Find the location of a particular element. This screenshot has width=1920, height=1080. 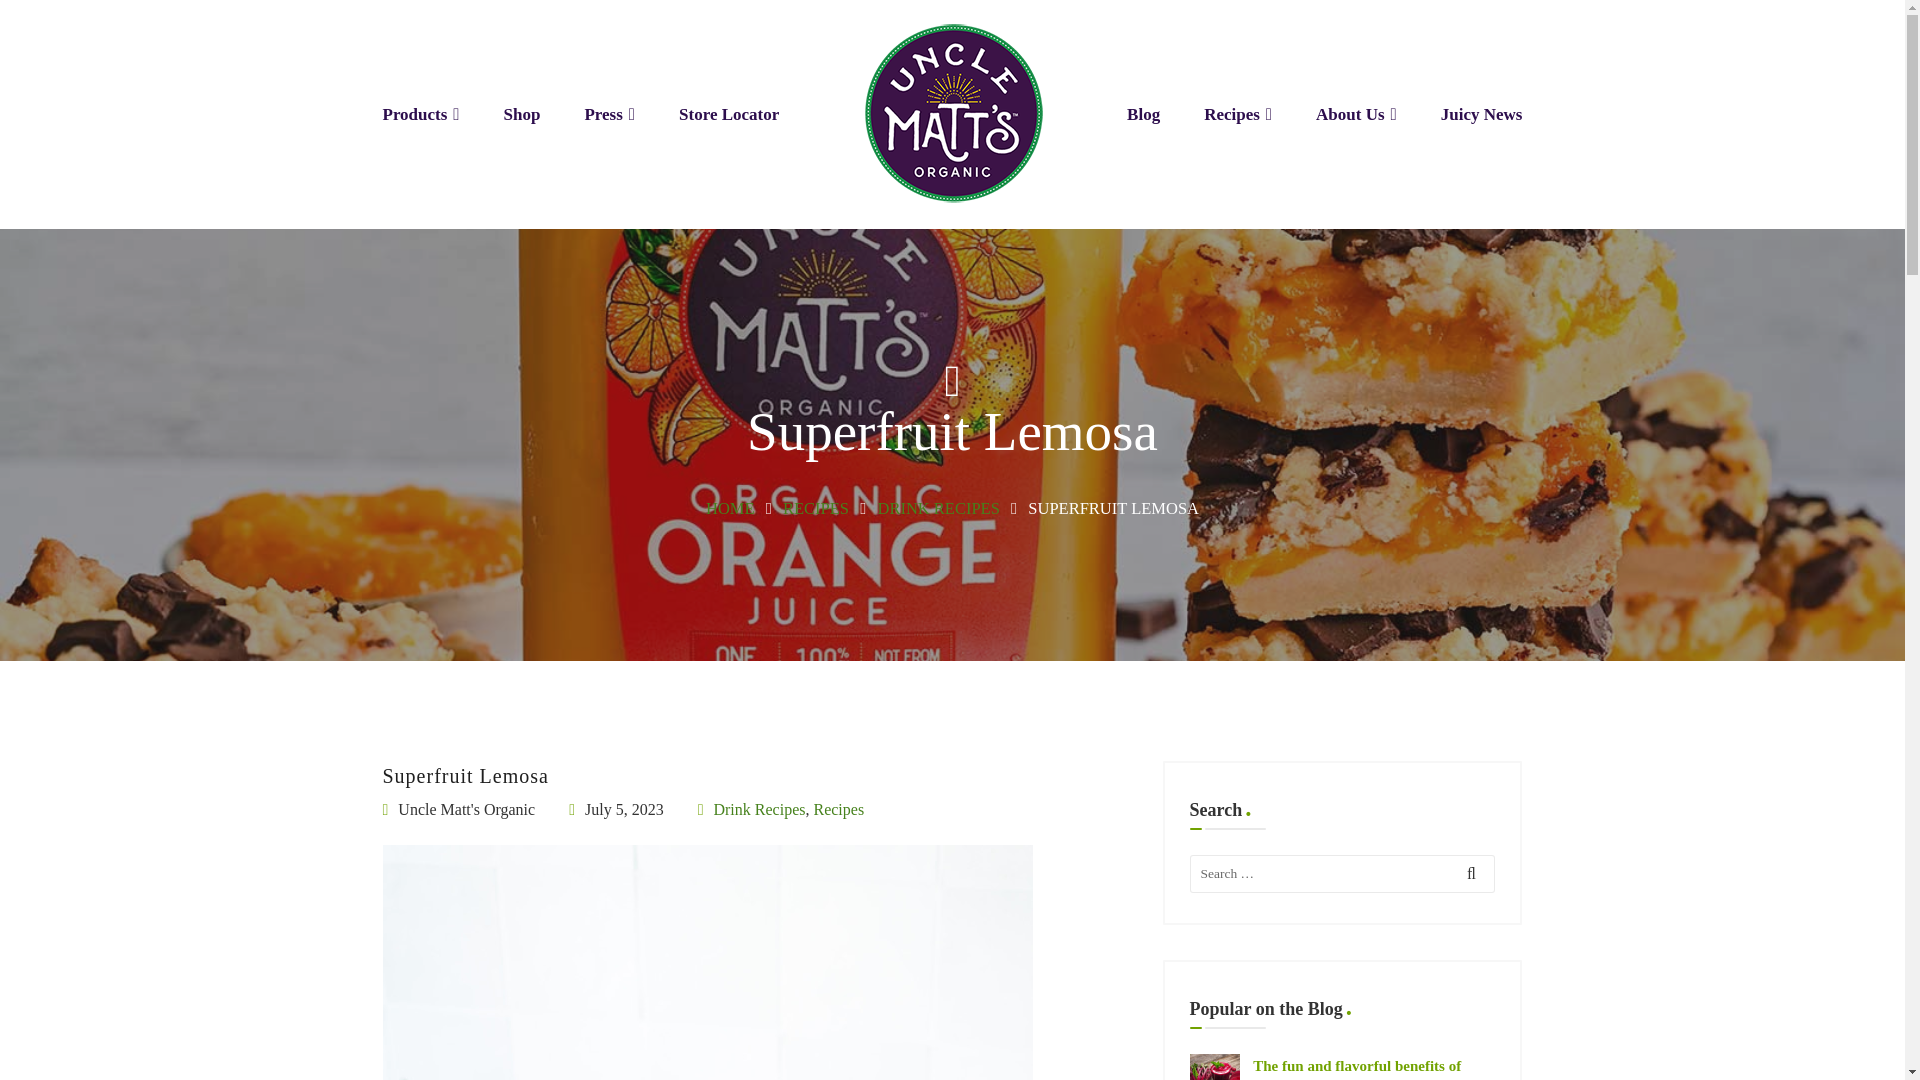

Shop is located at coordinates (522, 114).